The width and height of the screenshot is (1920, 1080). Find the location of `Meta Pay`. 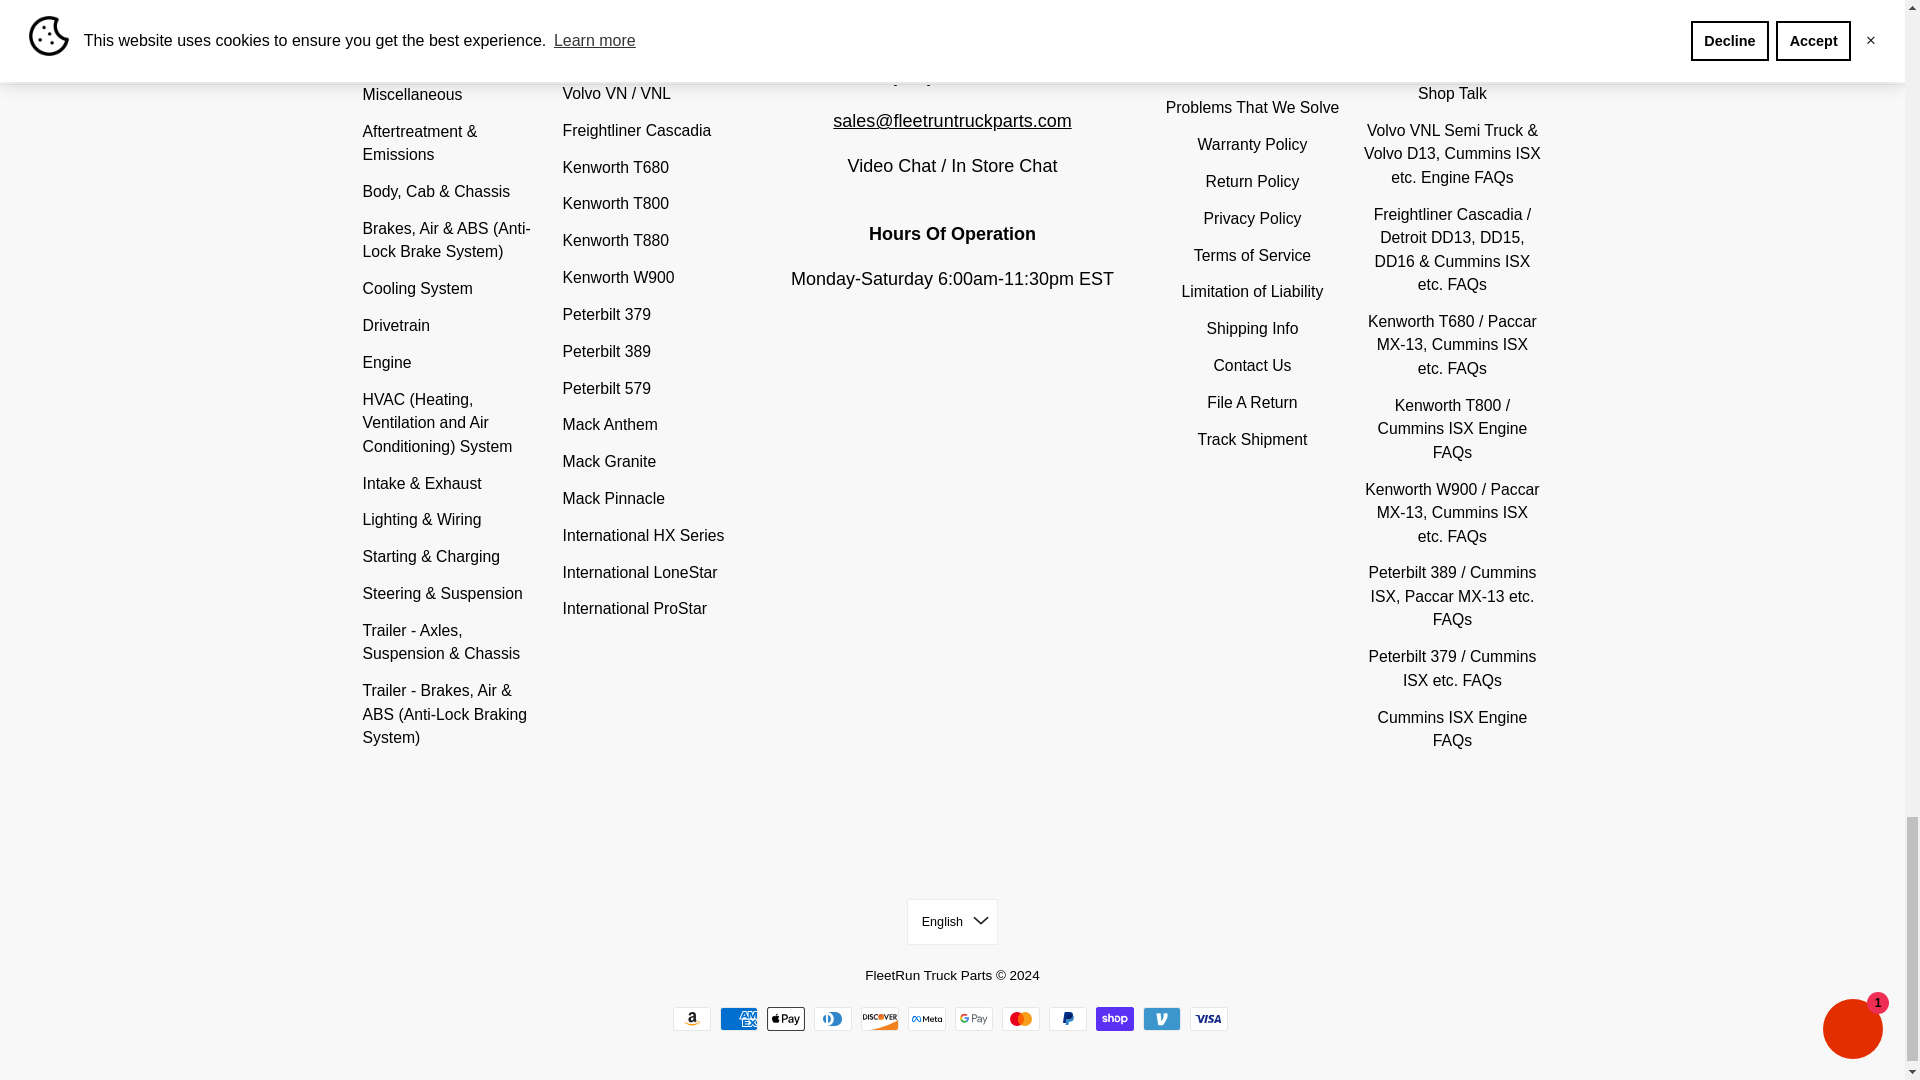

Meta Pay is located at coordinates (927, 1018).